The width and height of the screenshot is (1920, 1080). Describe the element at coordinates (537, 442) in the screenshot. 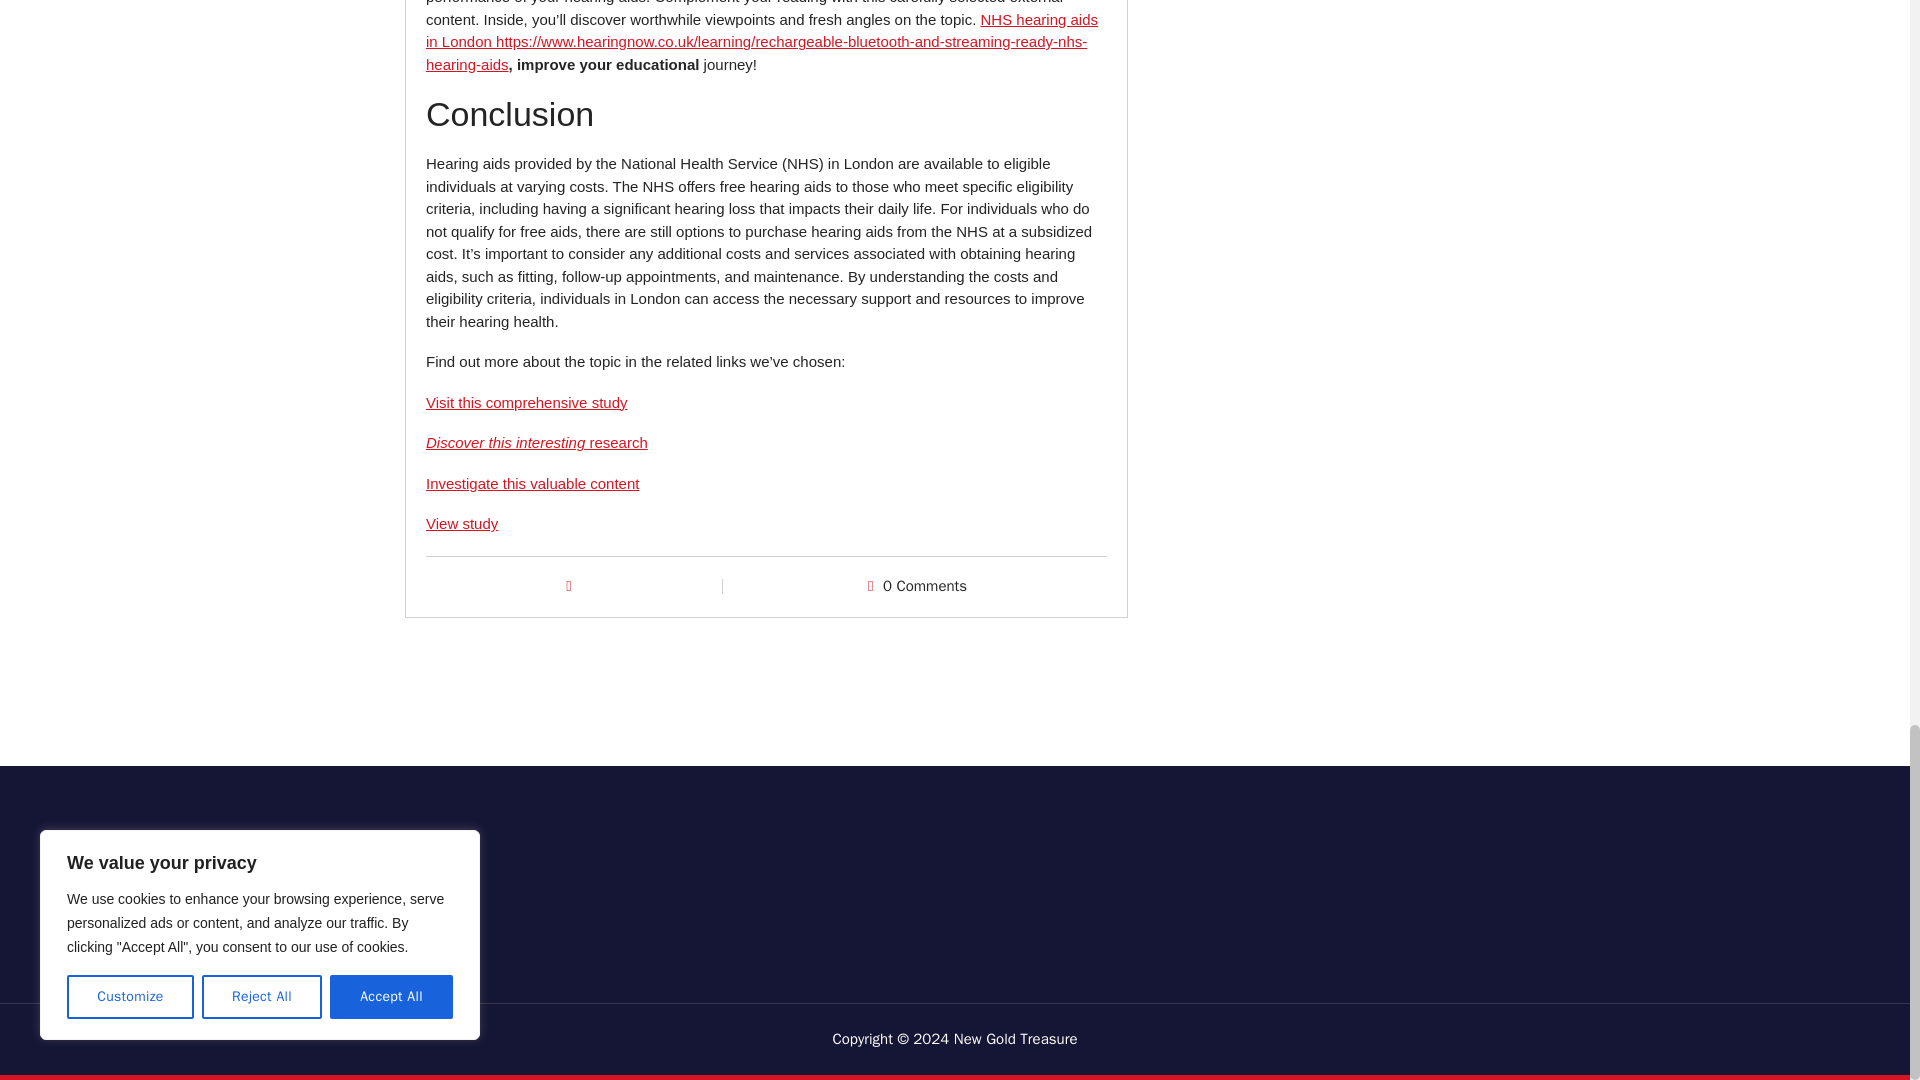

I see `Discover this interesting research` at that location.